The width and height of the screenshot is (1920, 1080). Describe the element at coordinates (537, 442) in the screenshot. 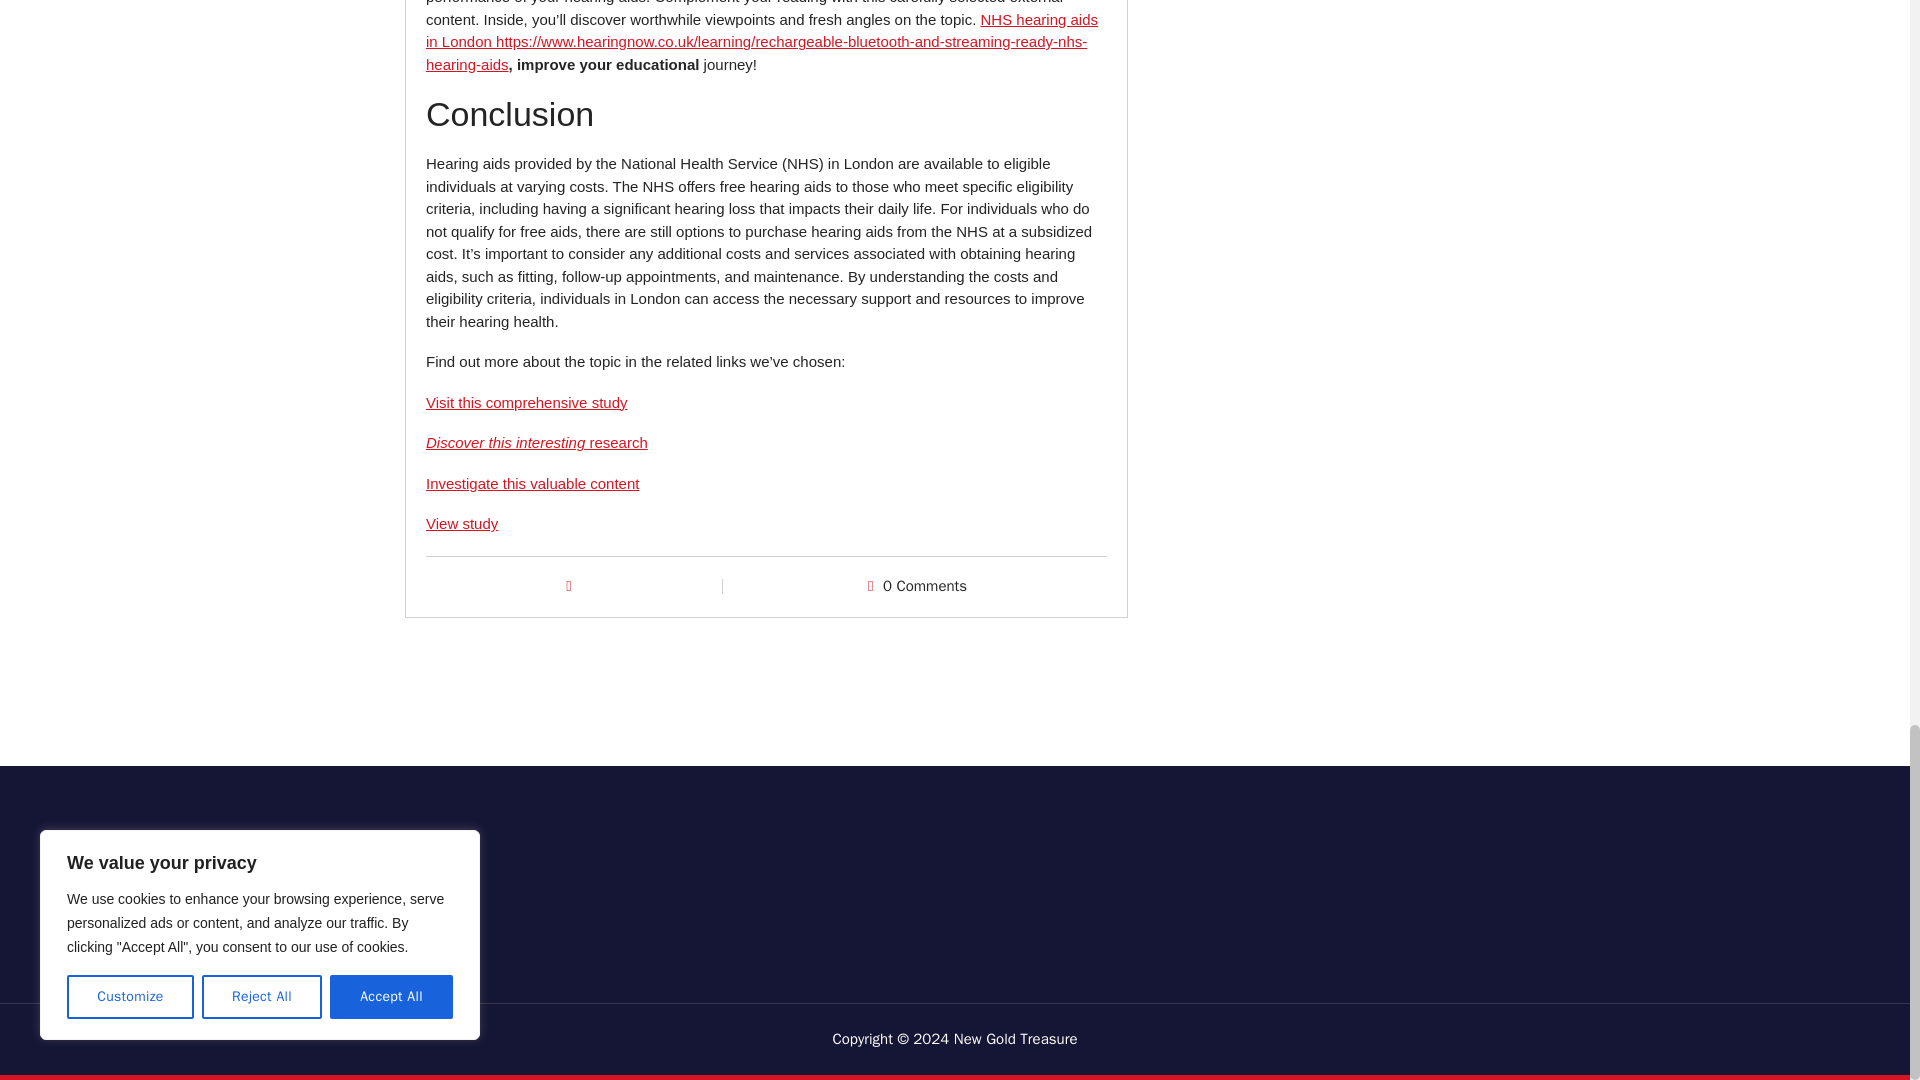

I see `Discover this interesting research` at that location.